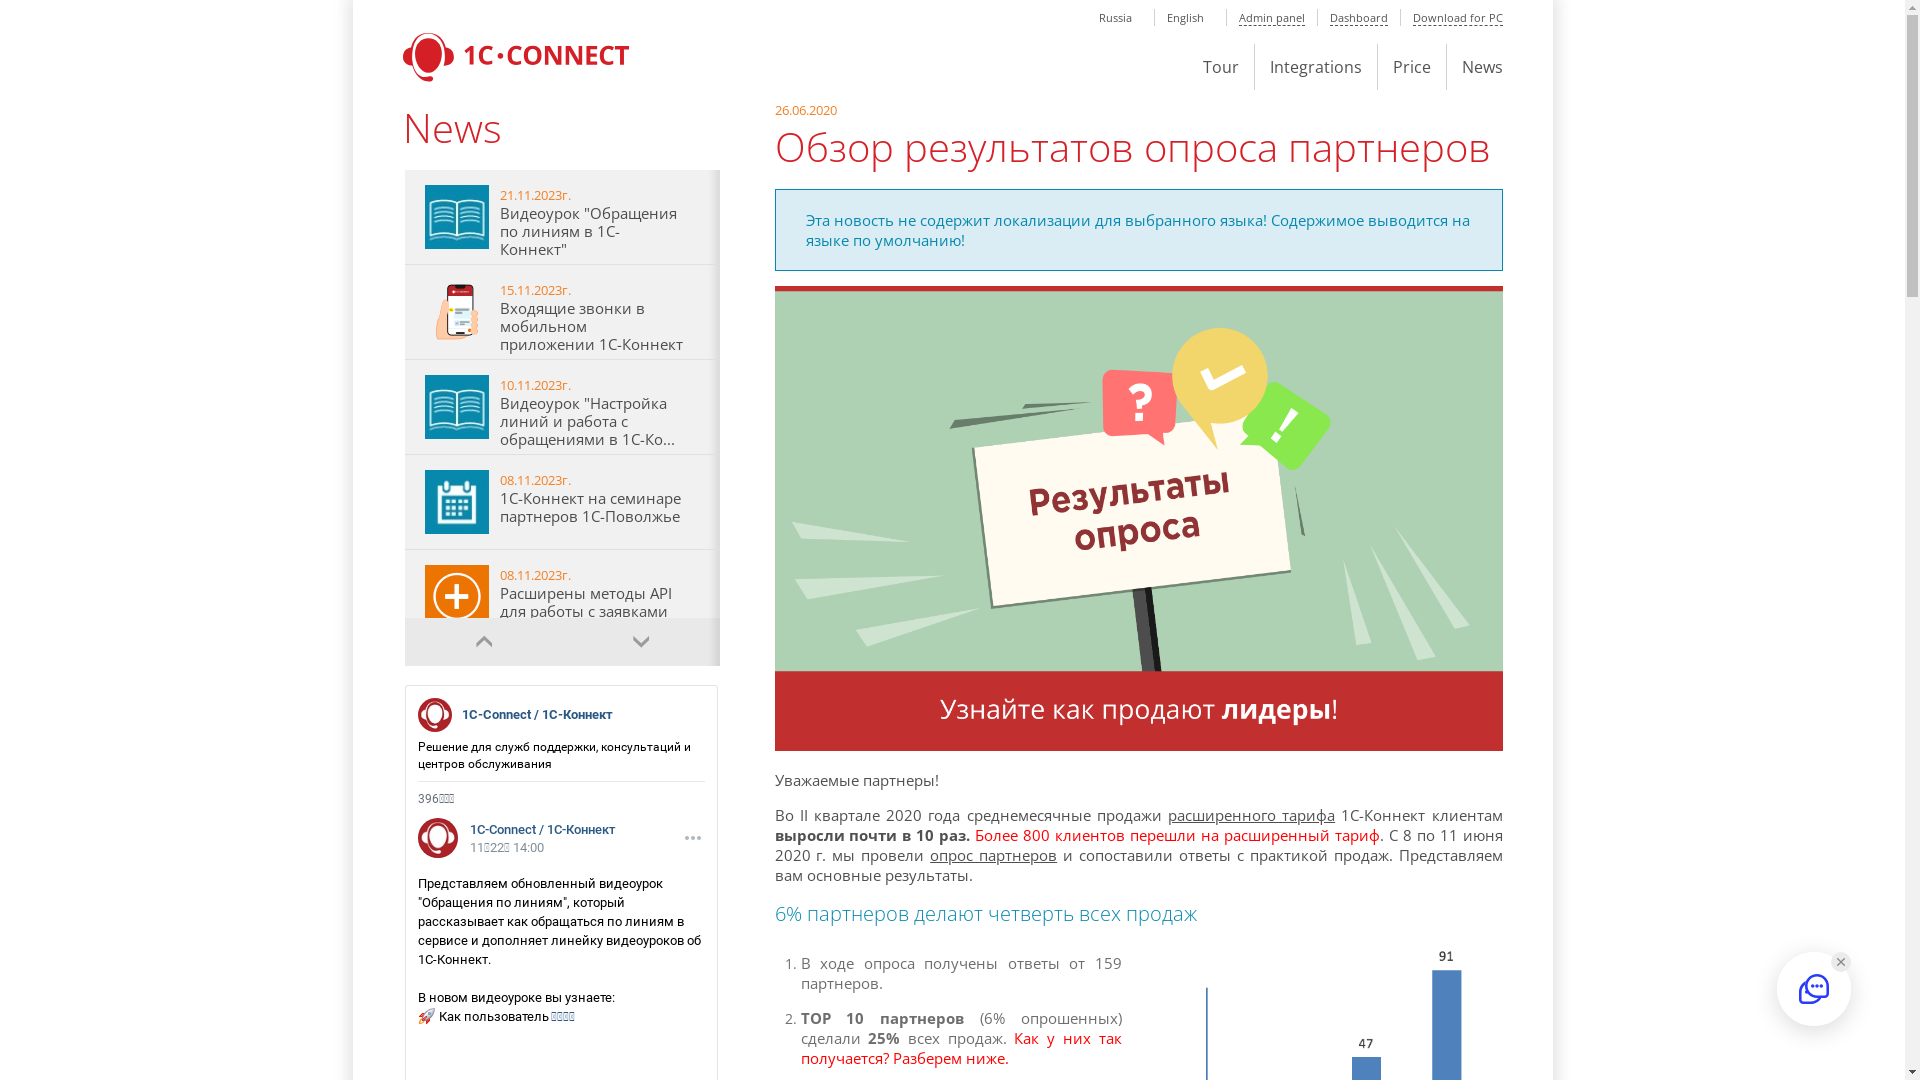 The height and width of the screenshot is (1080, 1920). What do you see at coordinates (1271, 18) in the screenshot?
I see `Admin panel` at bounding box center [1271, 18].